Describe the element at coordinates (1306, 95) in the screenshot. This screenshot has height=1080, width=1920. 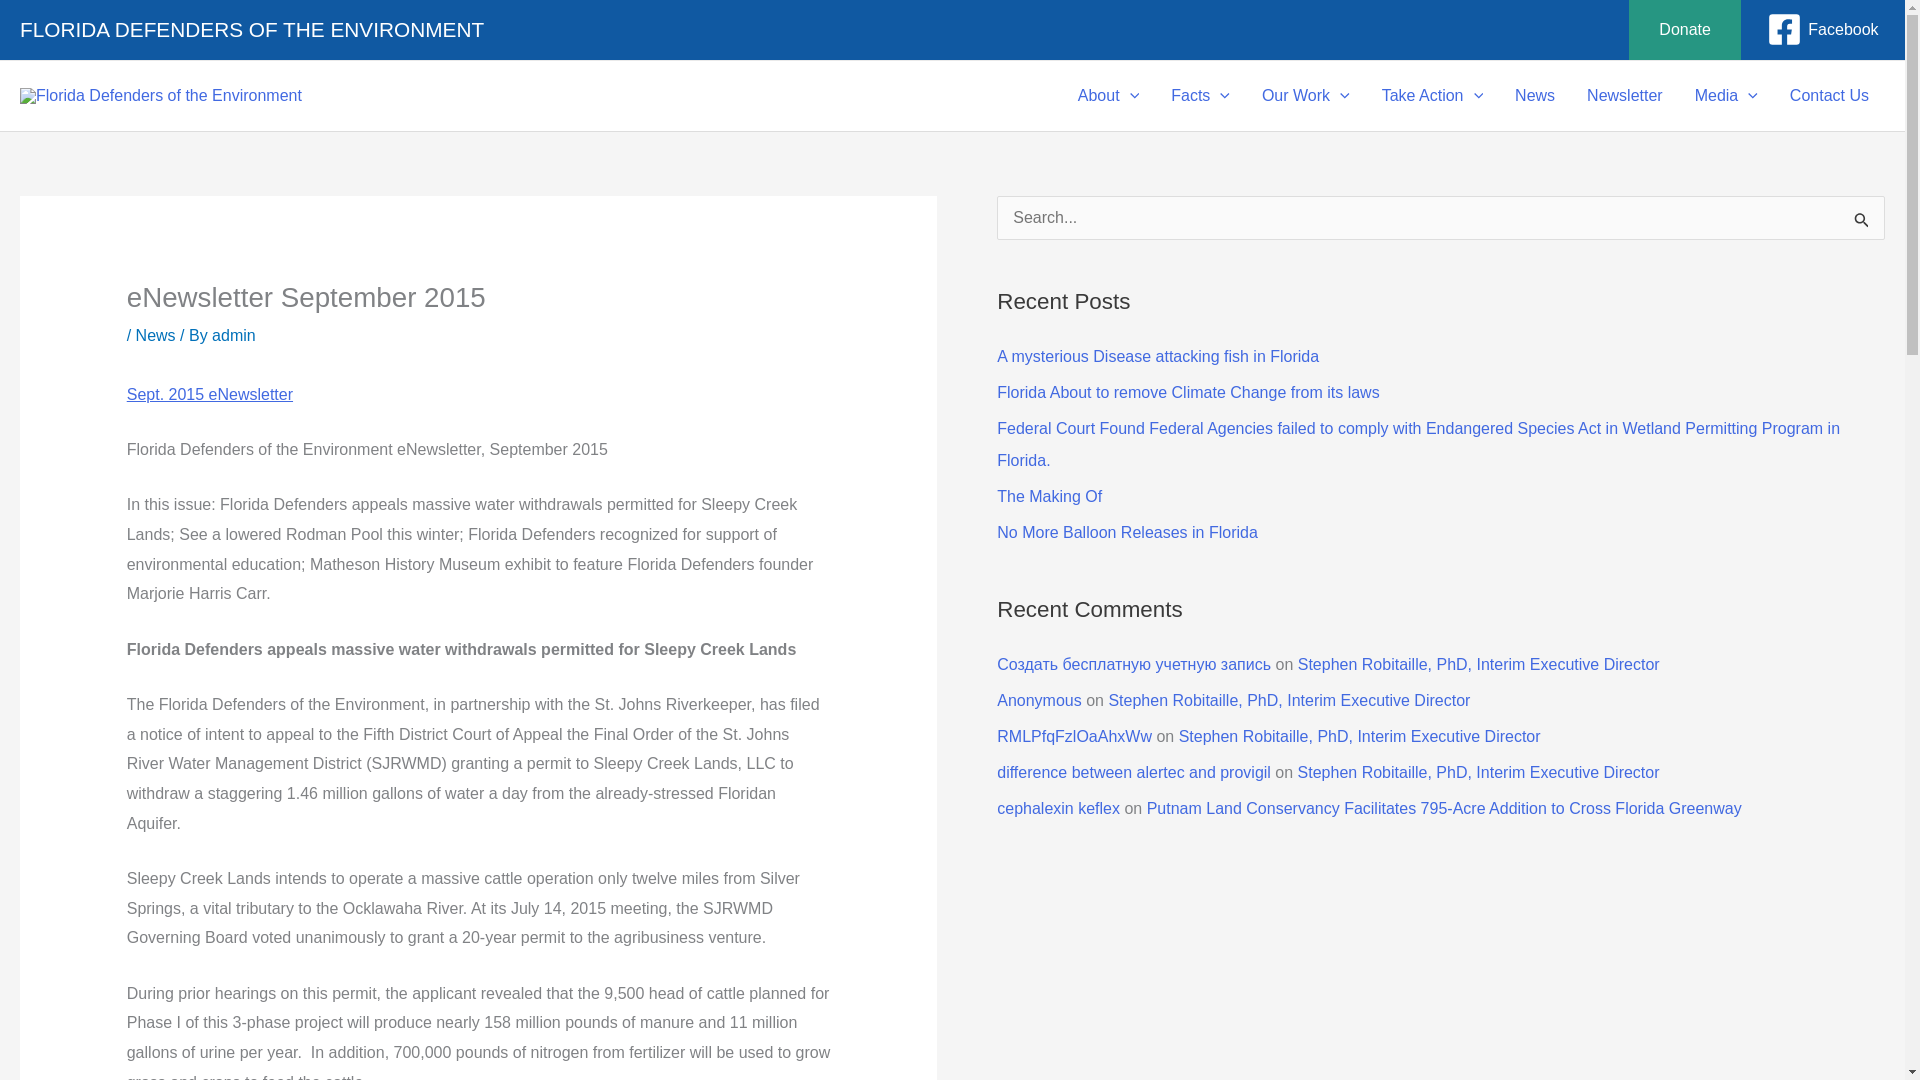
I see `Our Work` at that location.